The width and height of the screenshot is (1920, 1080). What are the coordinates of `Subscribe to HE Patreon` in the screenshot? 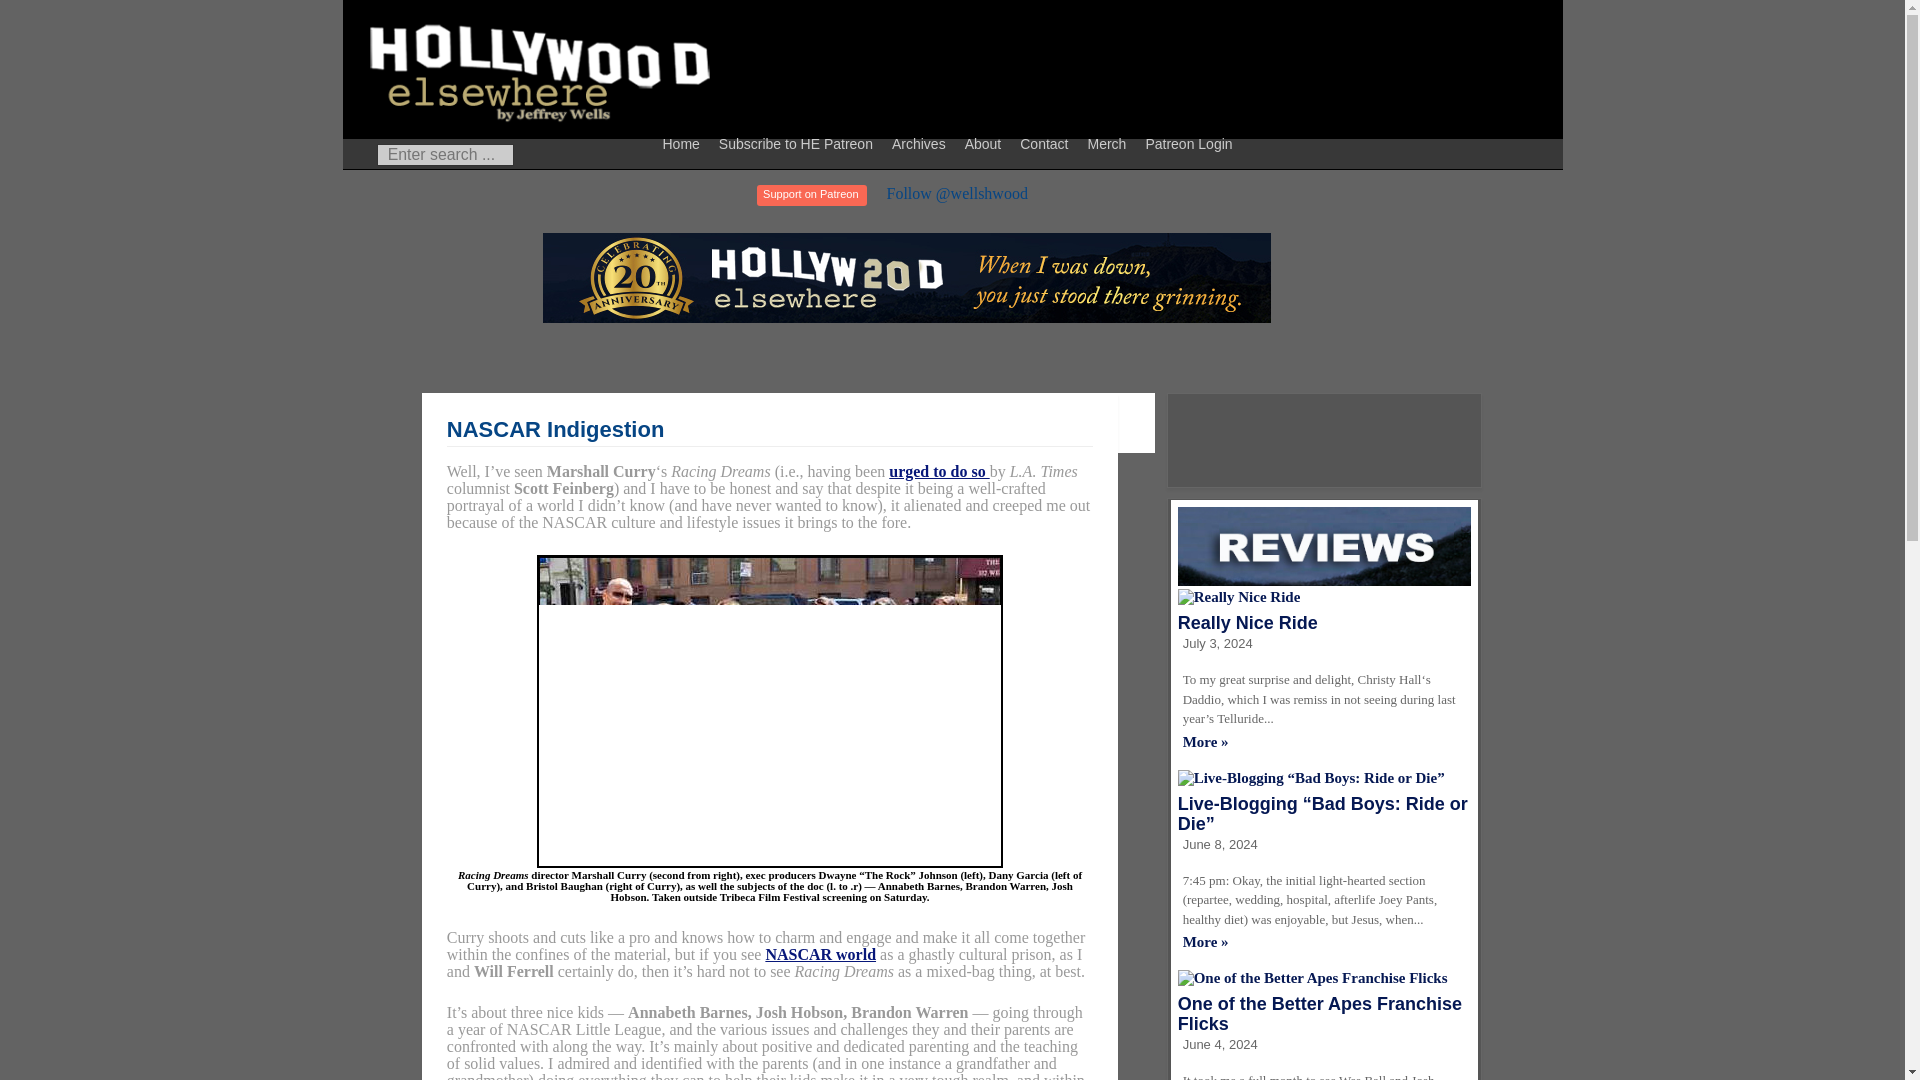 It's located at (798, 143).